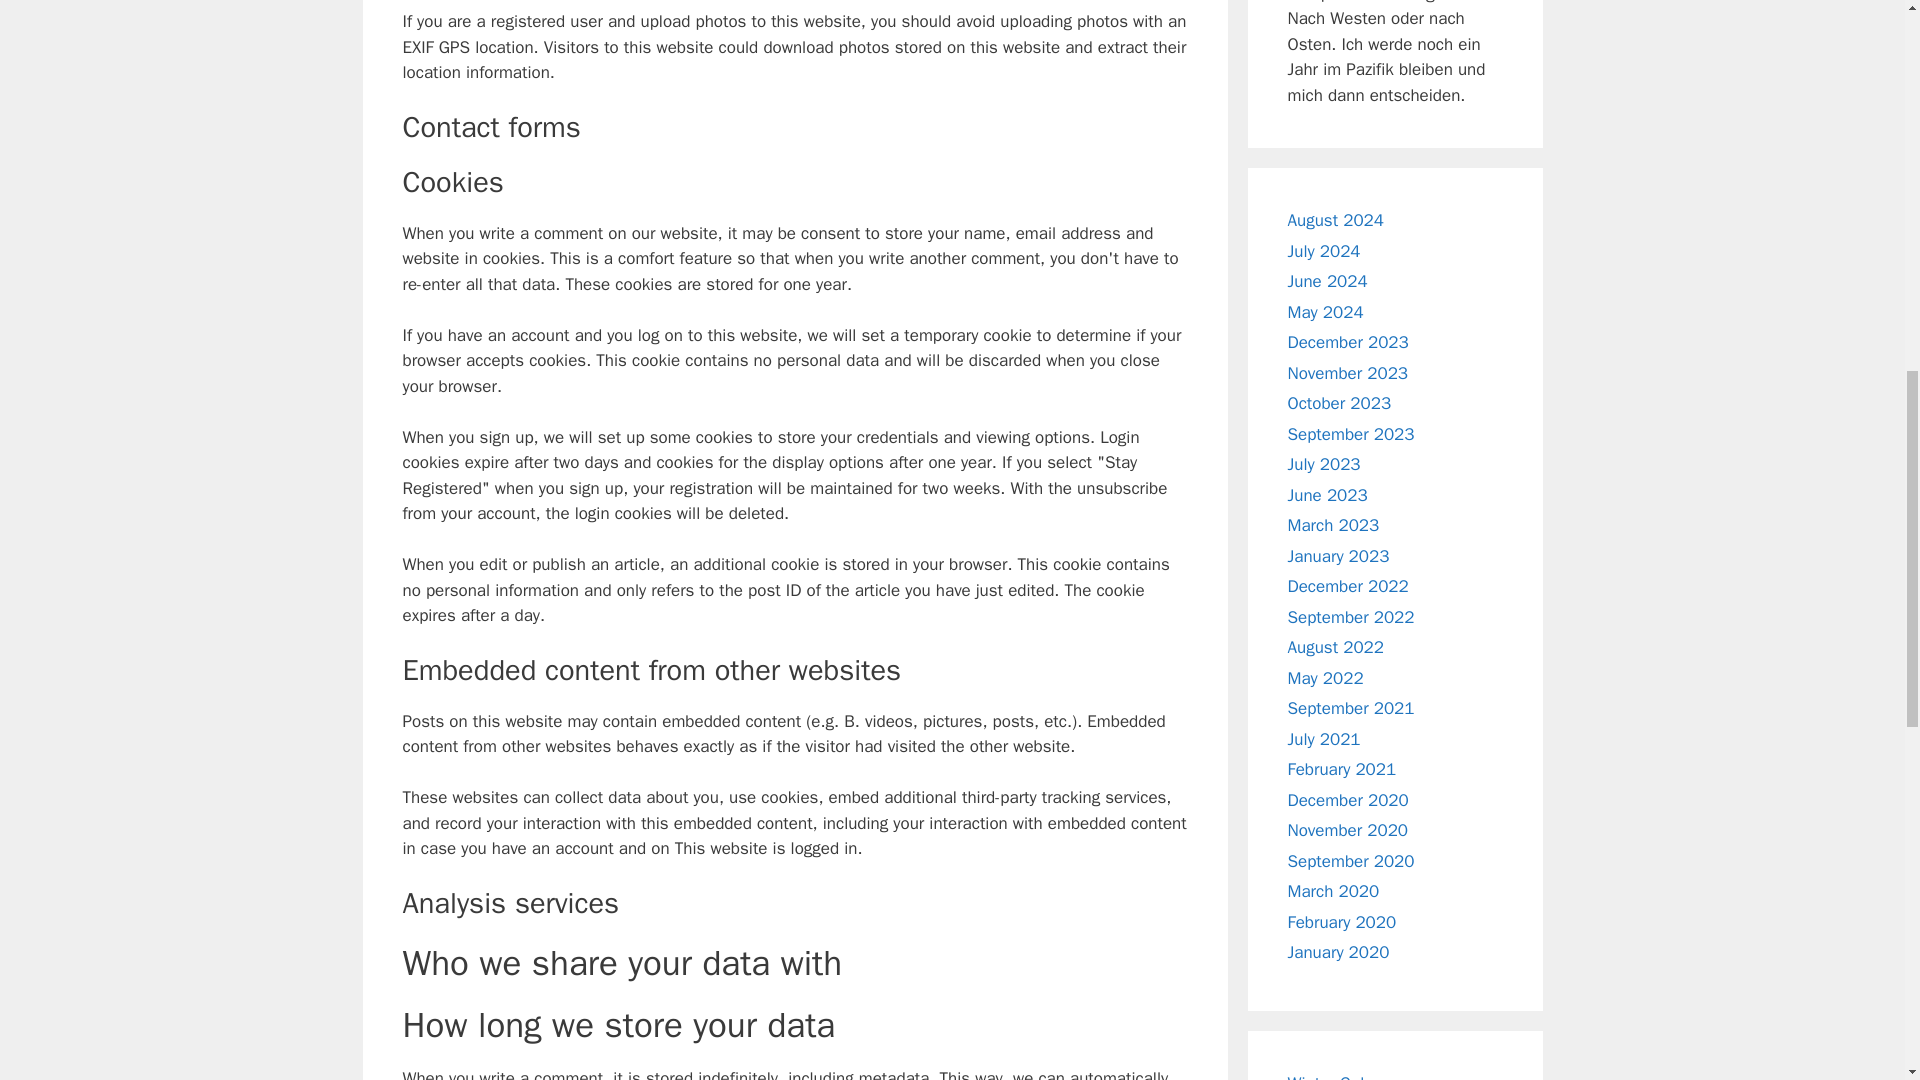 The width and height of the screenshot is (1920, 1080). Describe the element at coordinates (1340, 403) in the screenshot. I see `October 2023` at that location.